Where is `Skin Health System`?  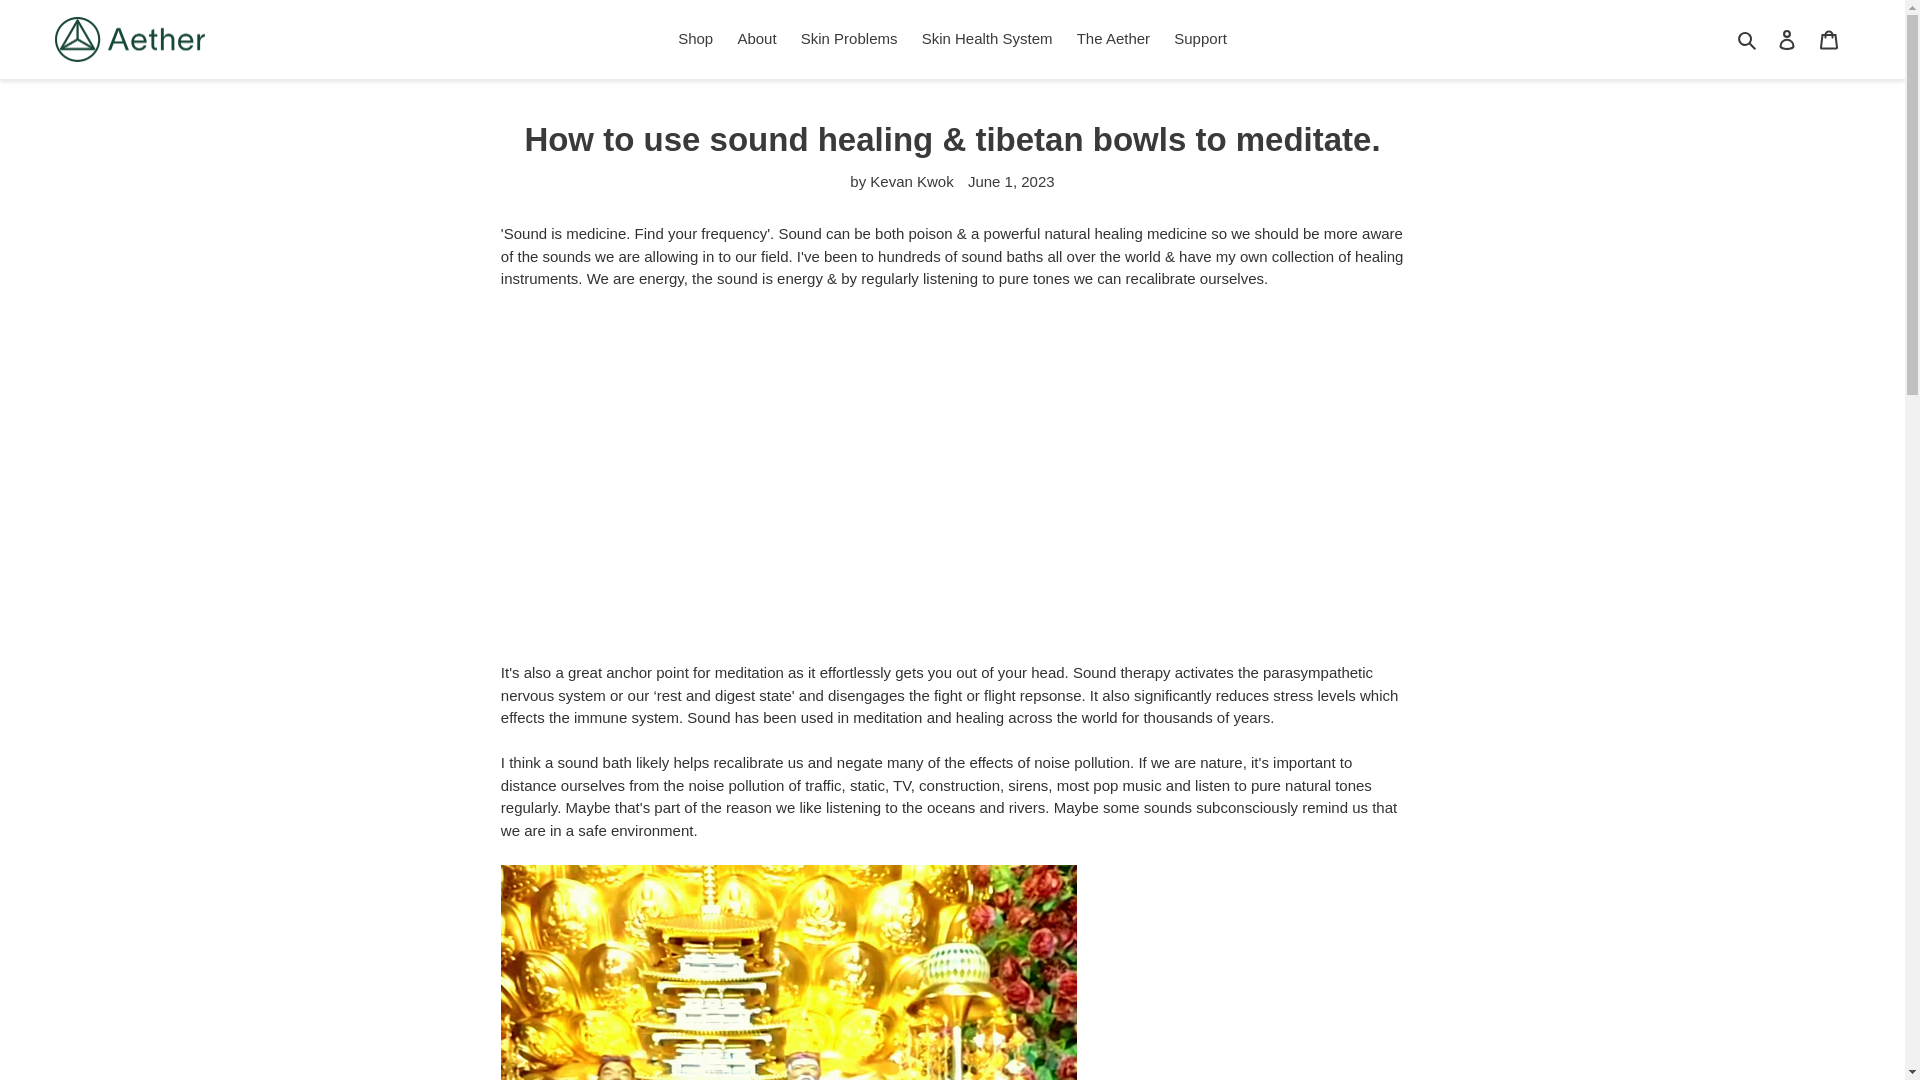
Skin Health System is located at coordinates (988, 39).